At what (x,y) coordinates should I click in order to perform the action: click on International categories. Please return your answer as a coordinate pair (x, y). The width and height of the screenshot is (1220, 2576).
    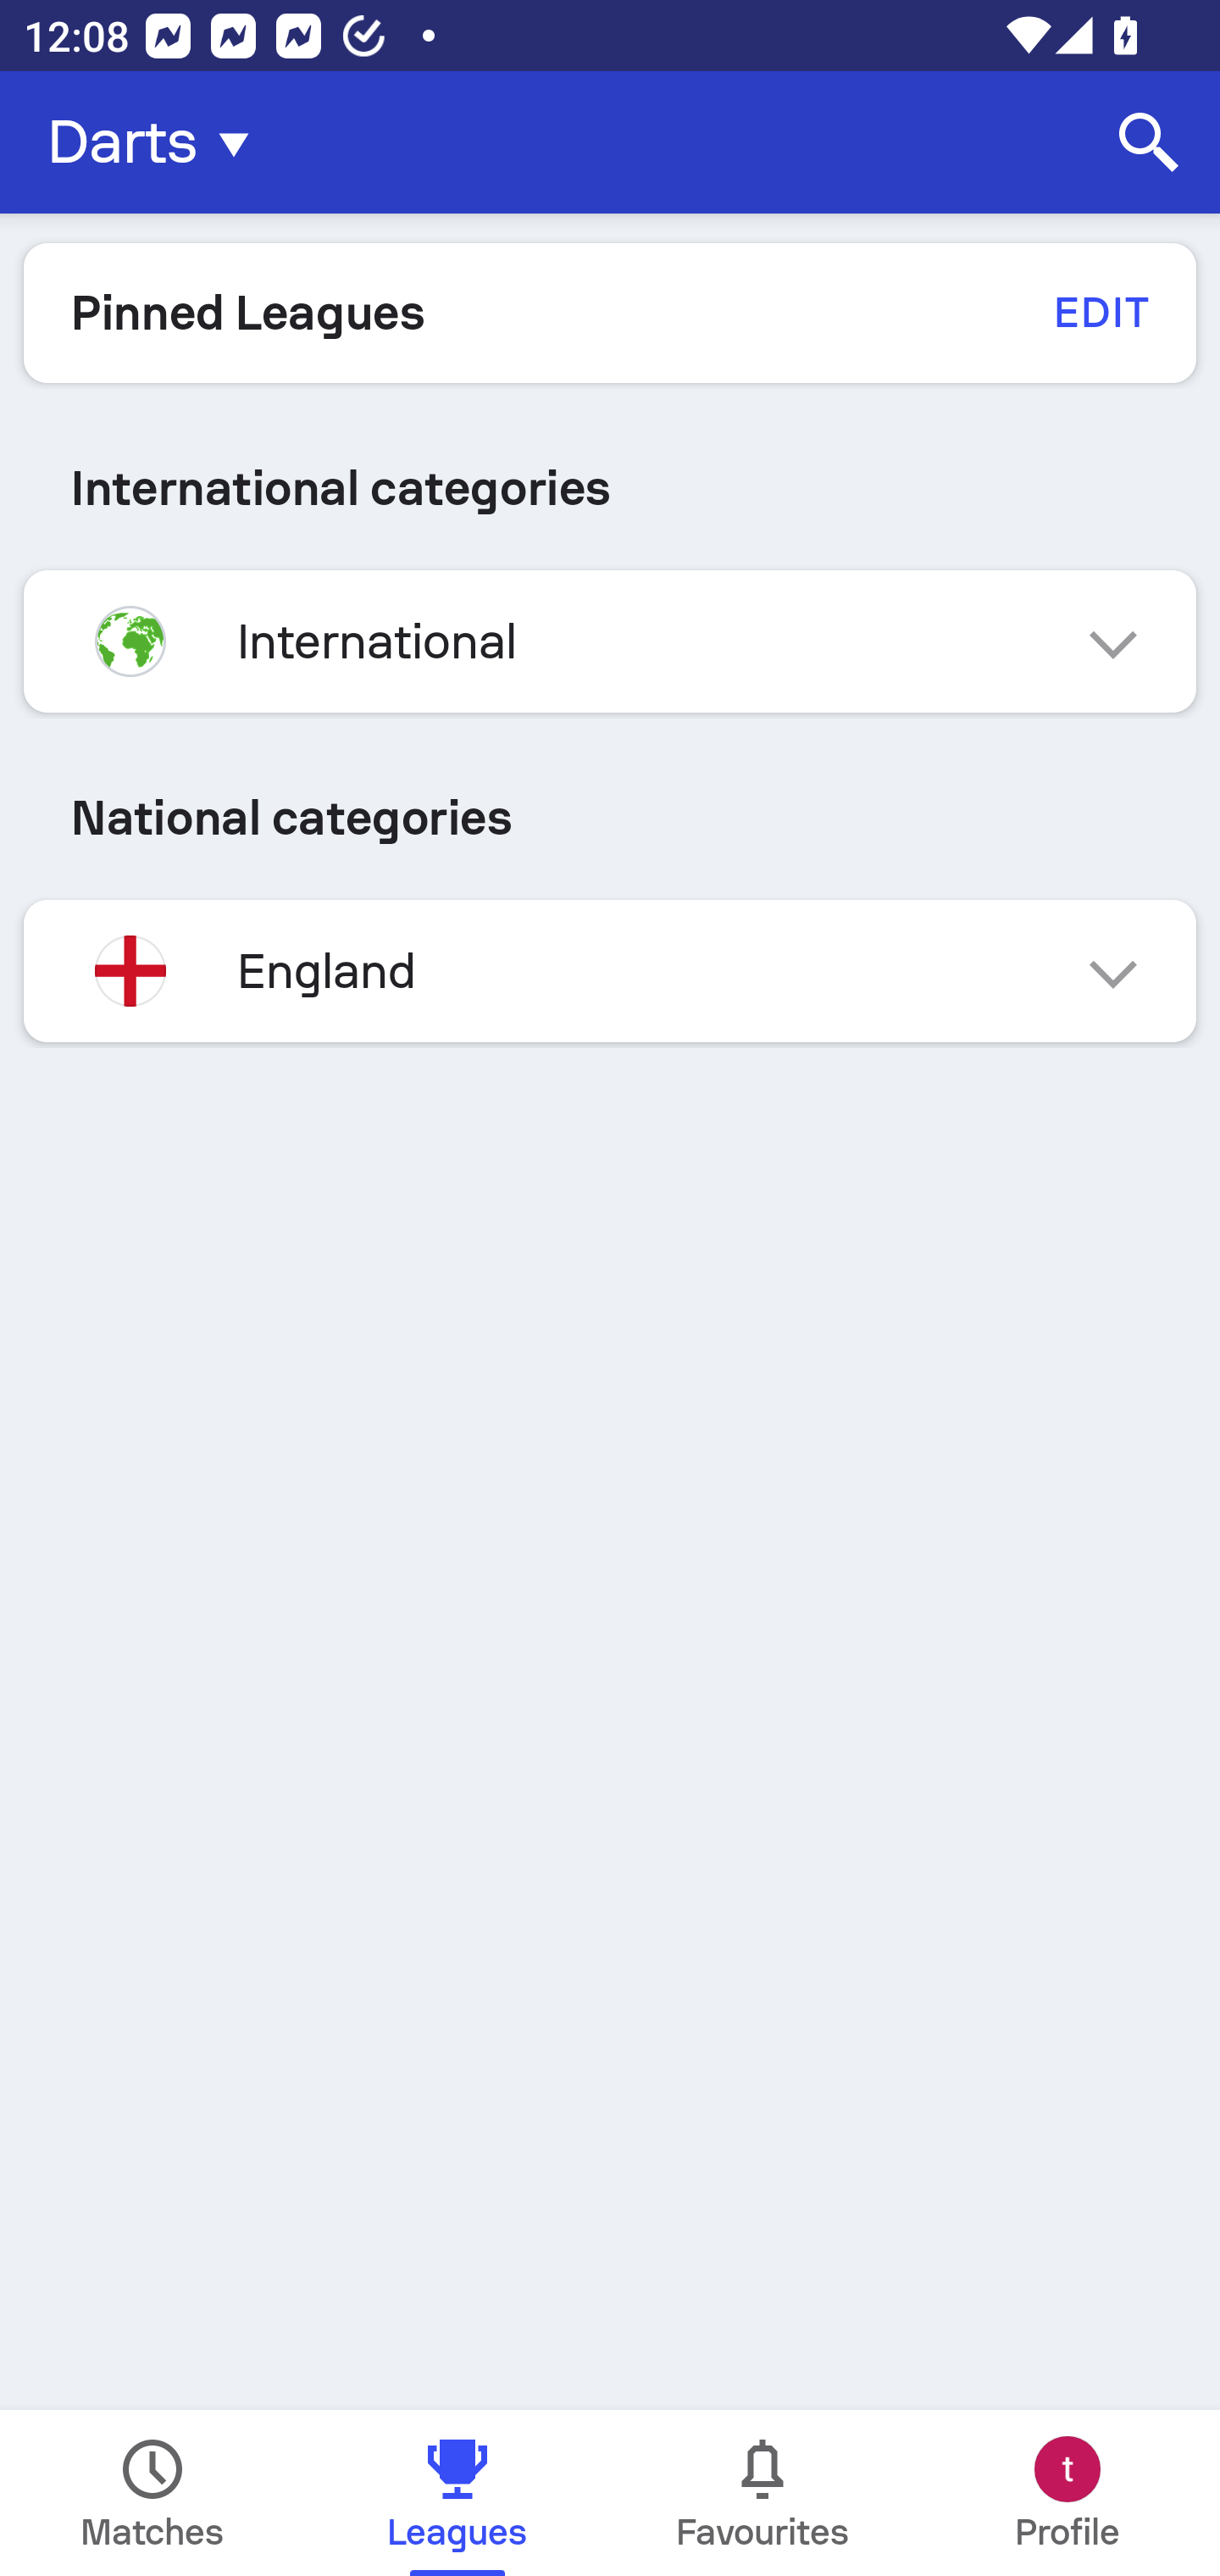
    Looking at the image, I should click on (610, 488).